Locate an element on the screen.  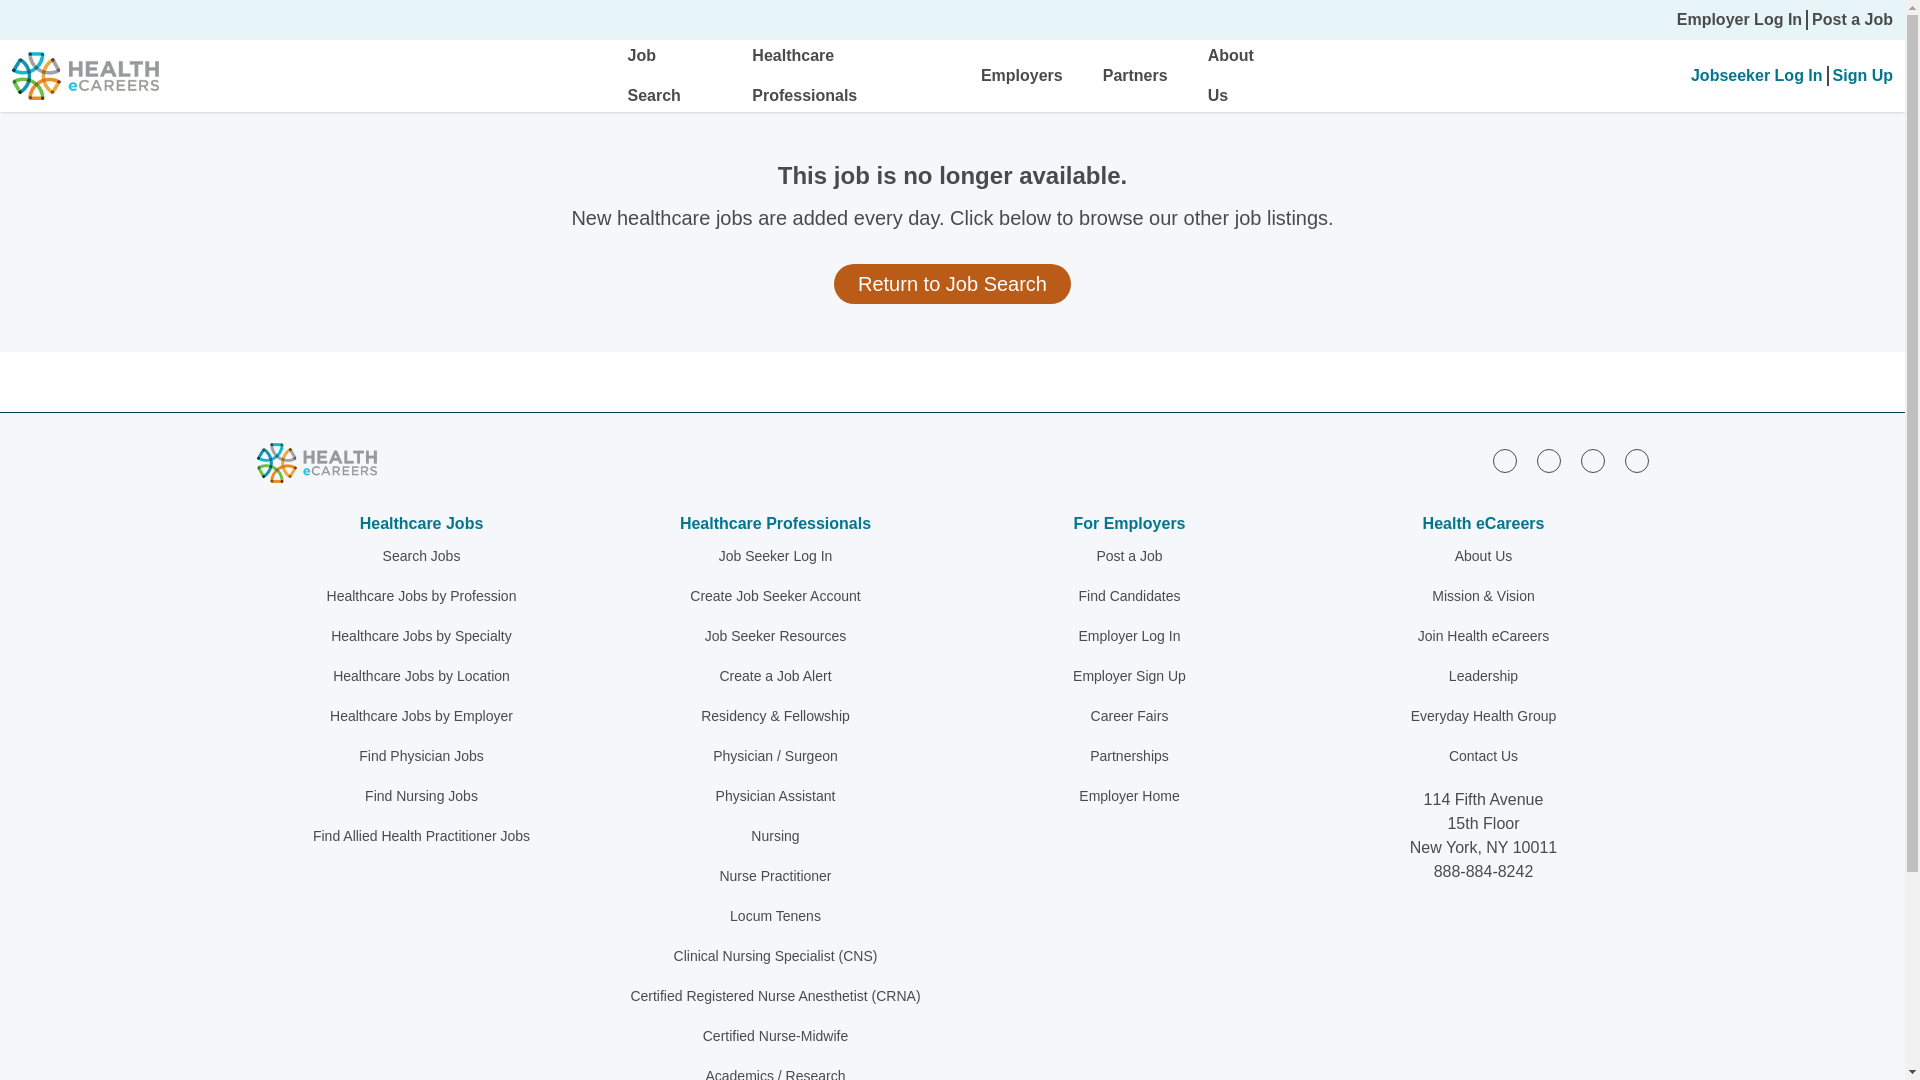
Job Search is located at coordinates (654, 75).